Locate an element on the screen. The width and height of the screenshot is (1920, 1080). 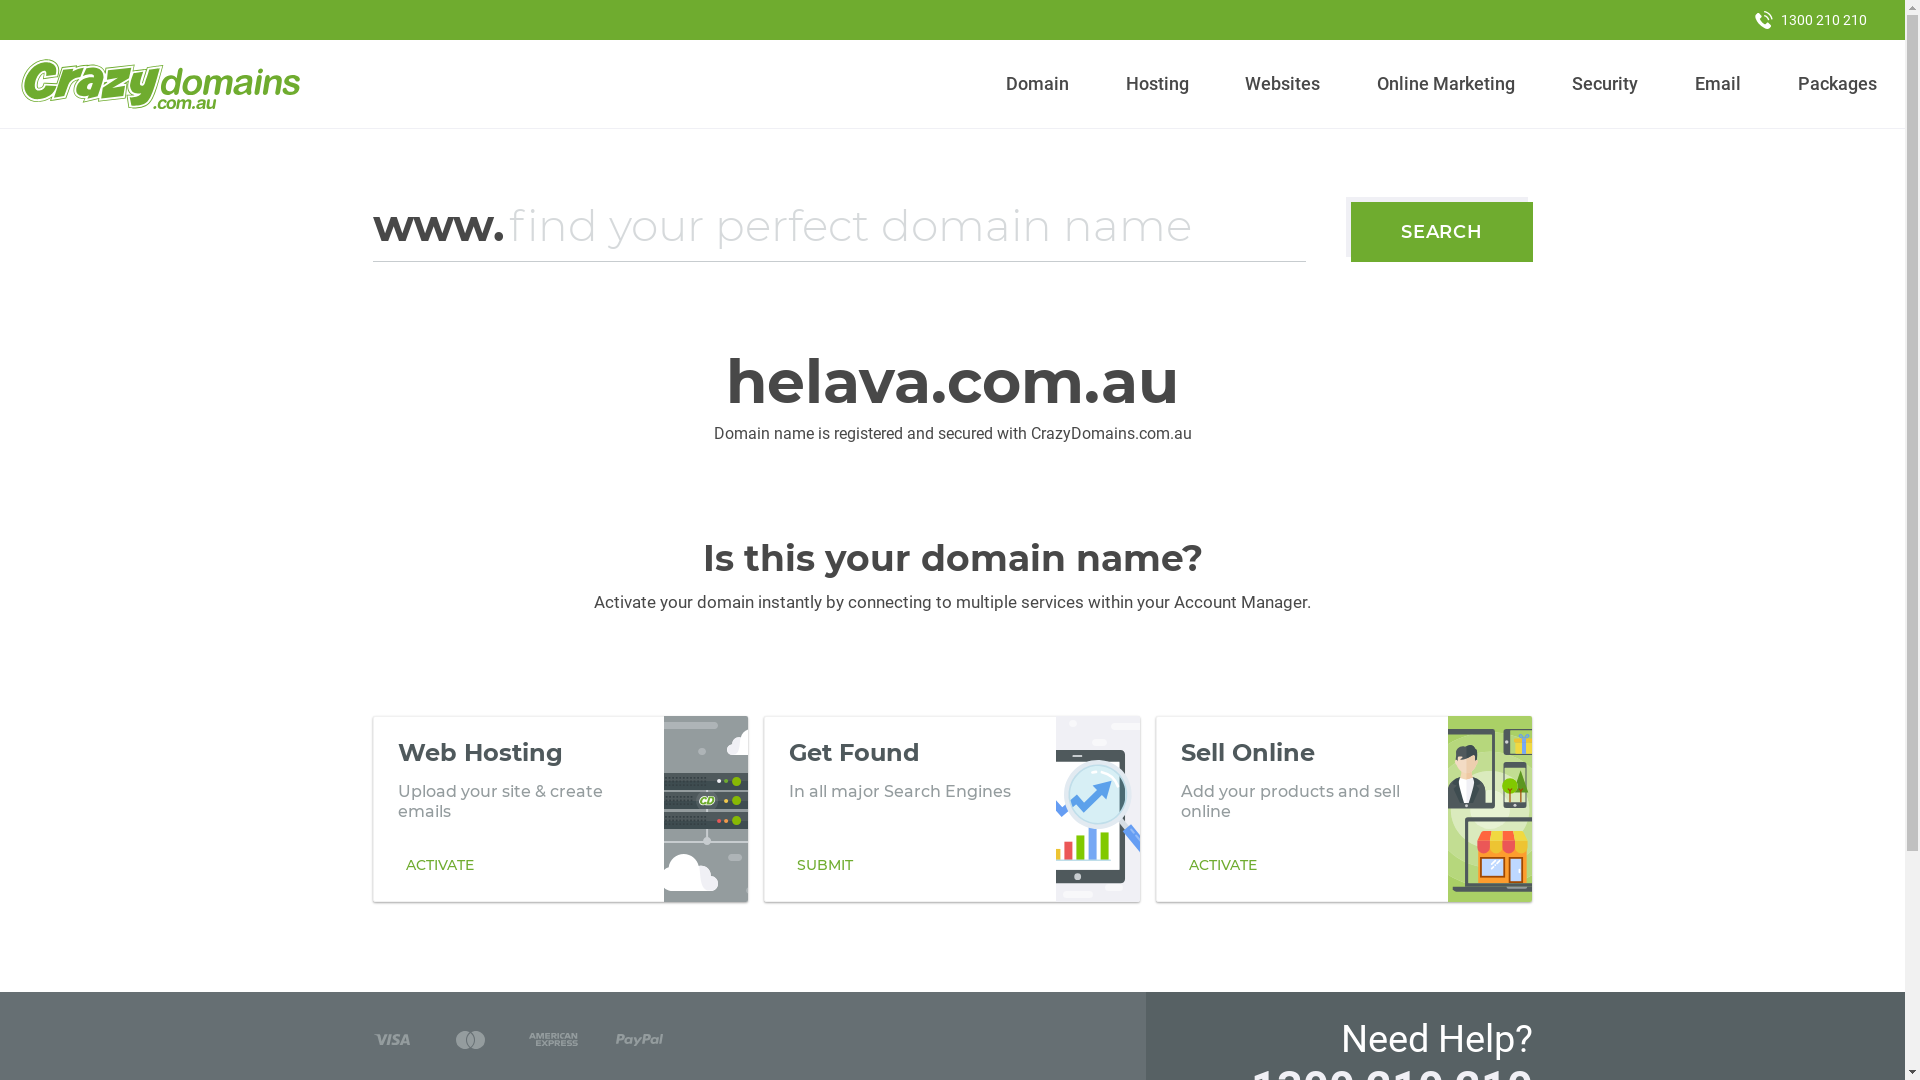
Security is located at coordinates (1606, 84).